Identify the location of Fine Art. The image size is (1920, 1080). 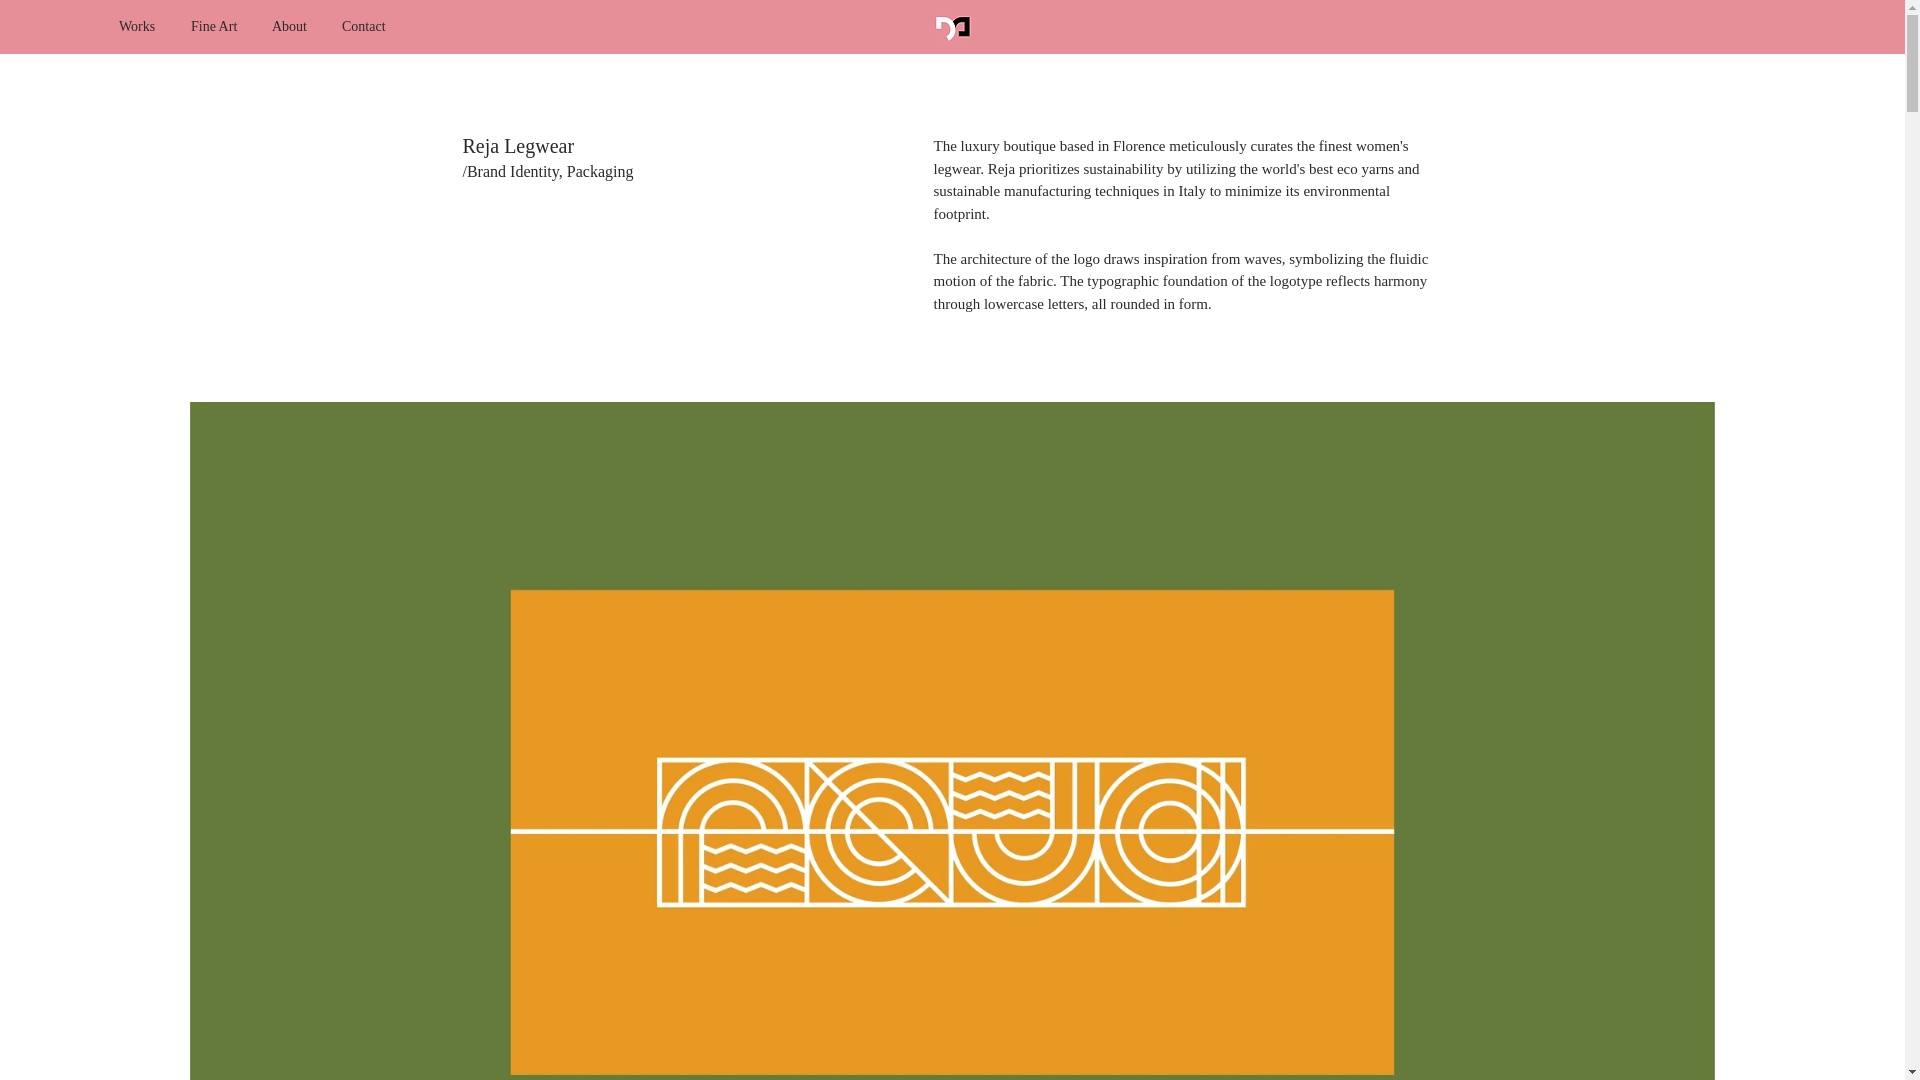
(216, 26).